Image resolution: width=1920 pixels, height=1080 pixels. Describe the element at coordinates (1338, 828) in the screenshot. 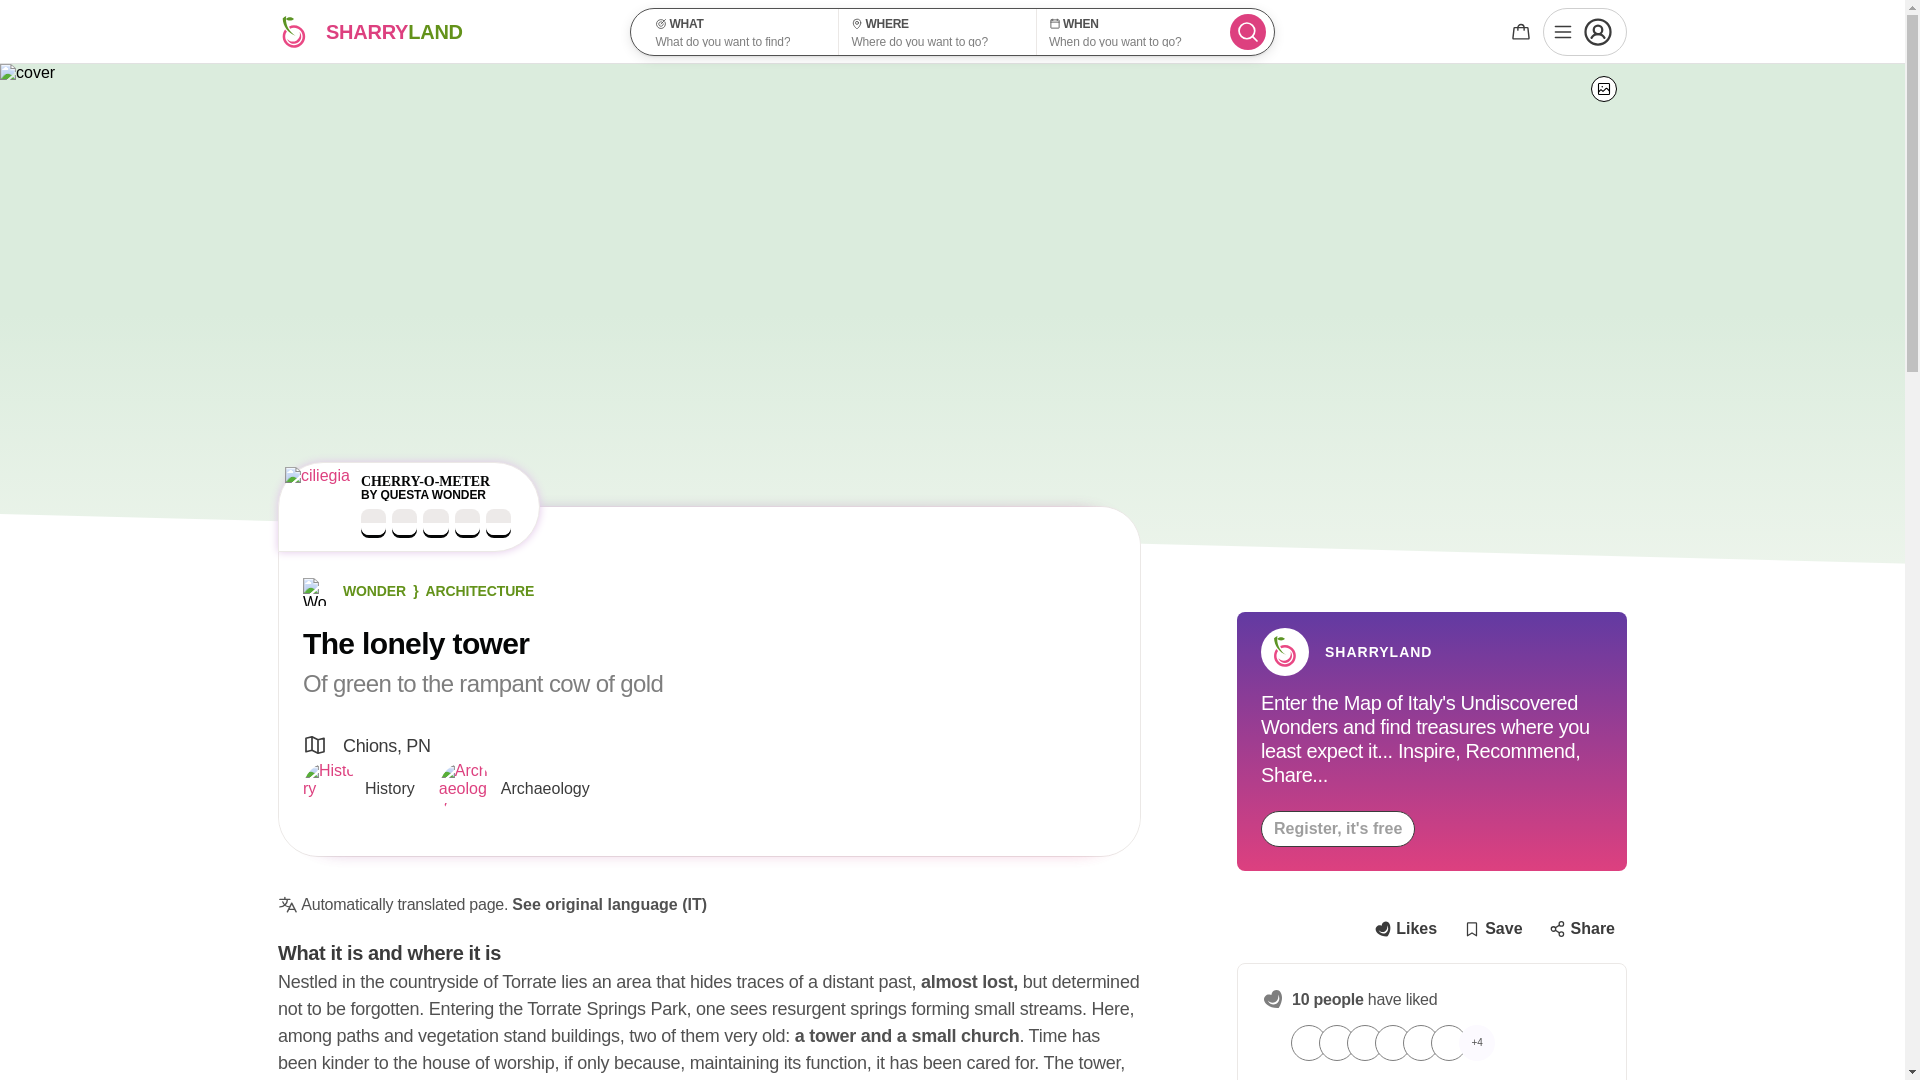

I see `Likes` at that location.